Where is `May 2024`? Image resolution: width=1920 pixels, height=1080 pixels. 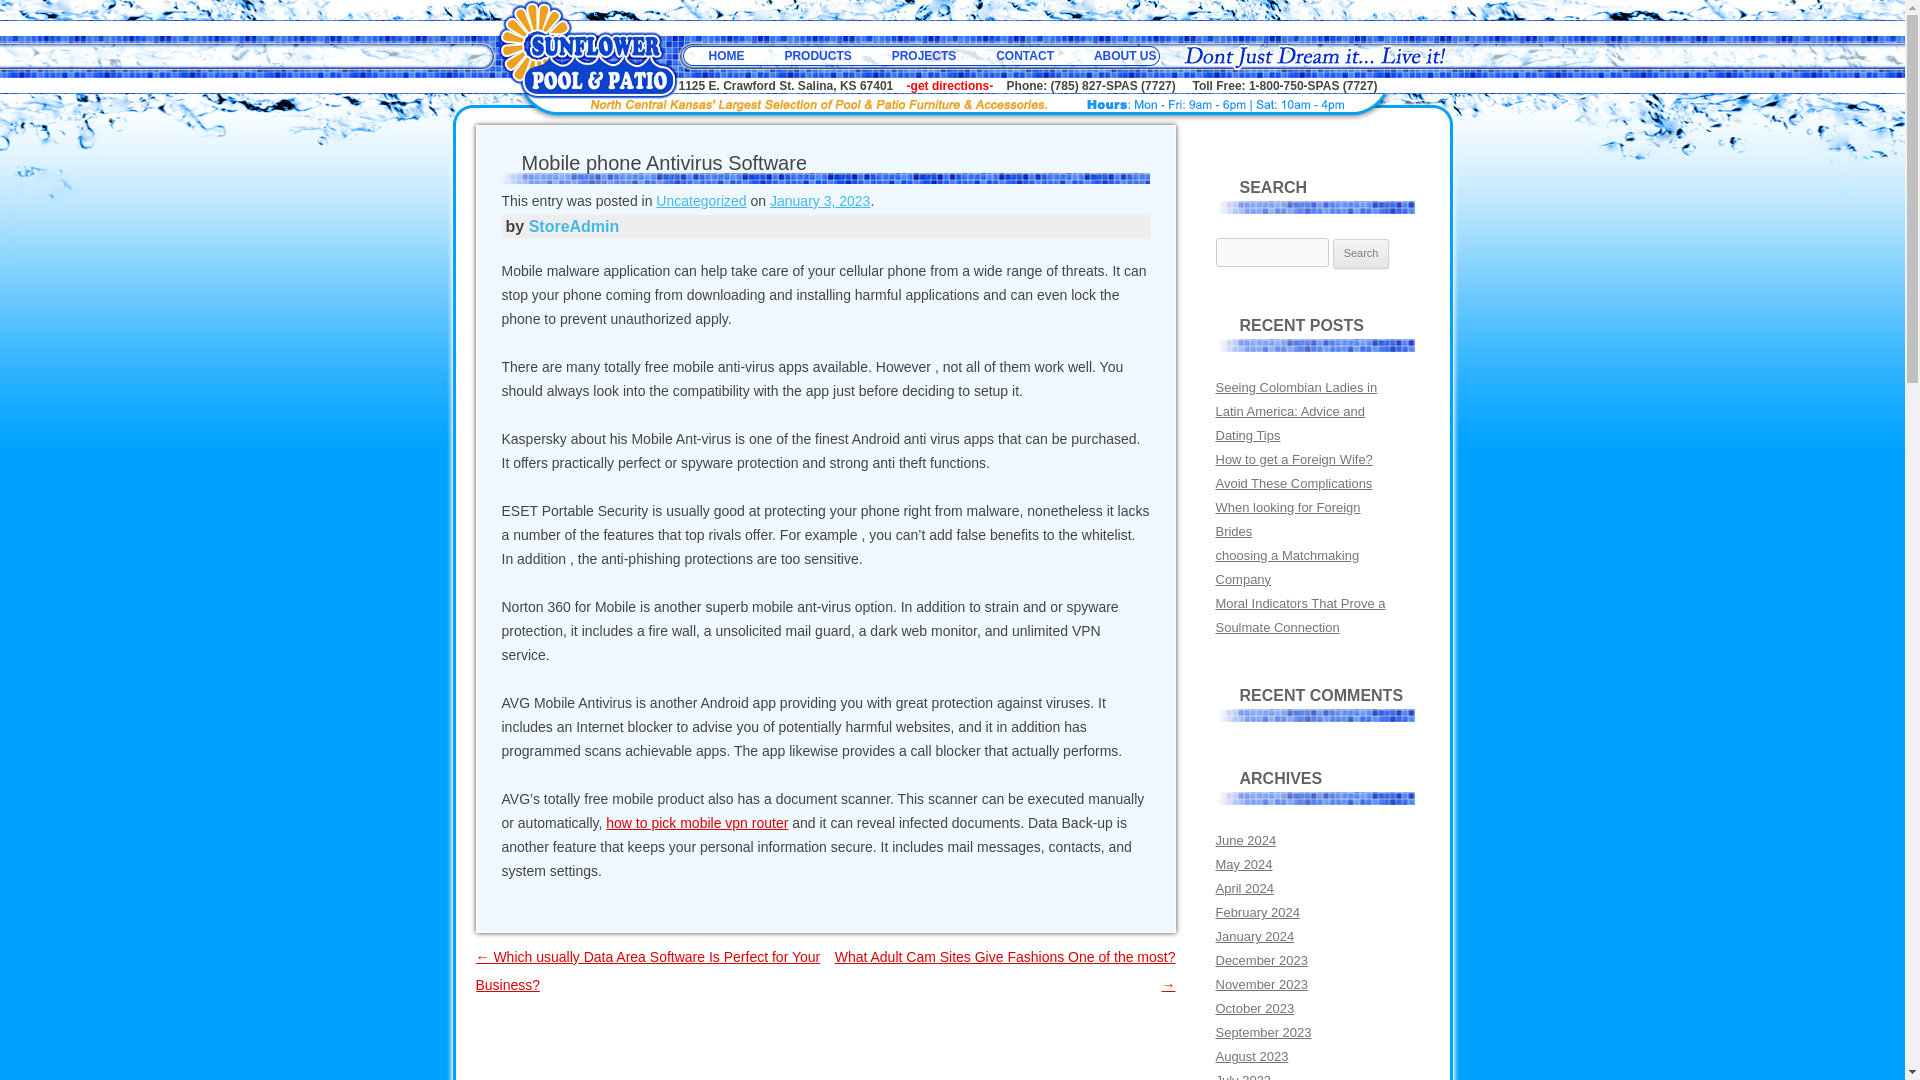 May 2024 is located at coordinates (1244, 864).